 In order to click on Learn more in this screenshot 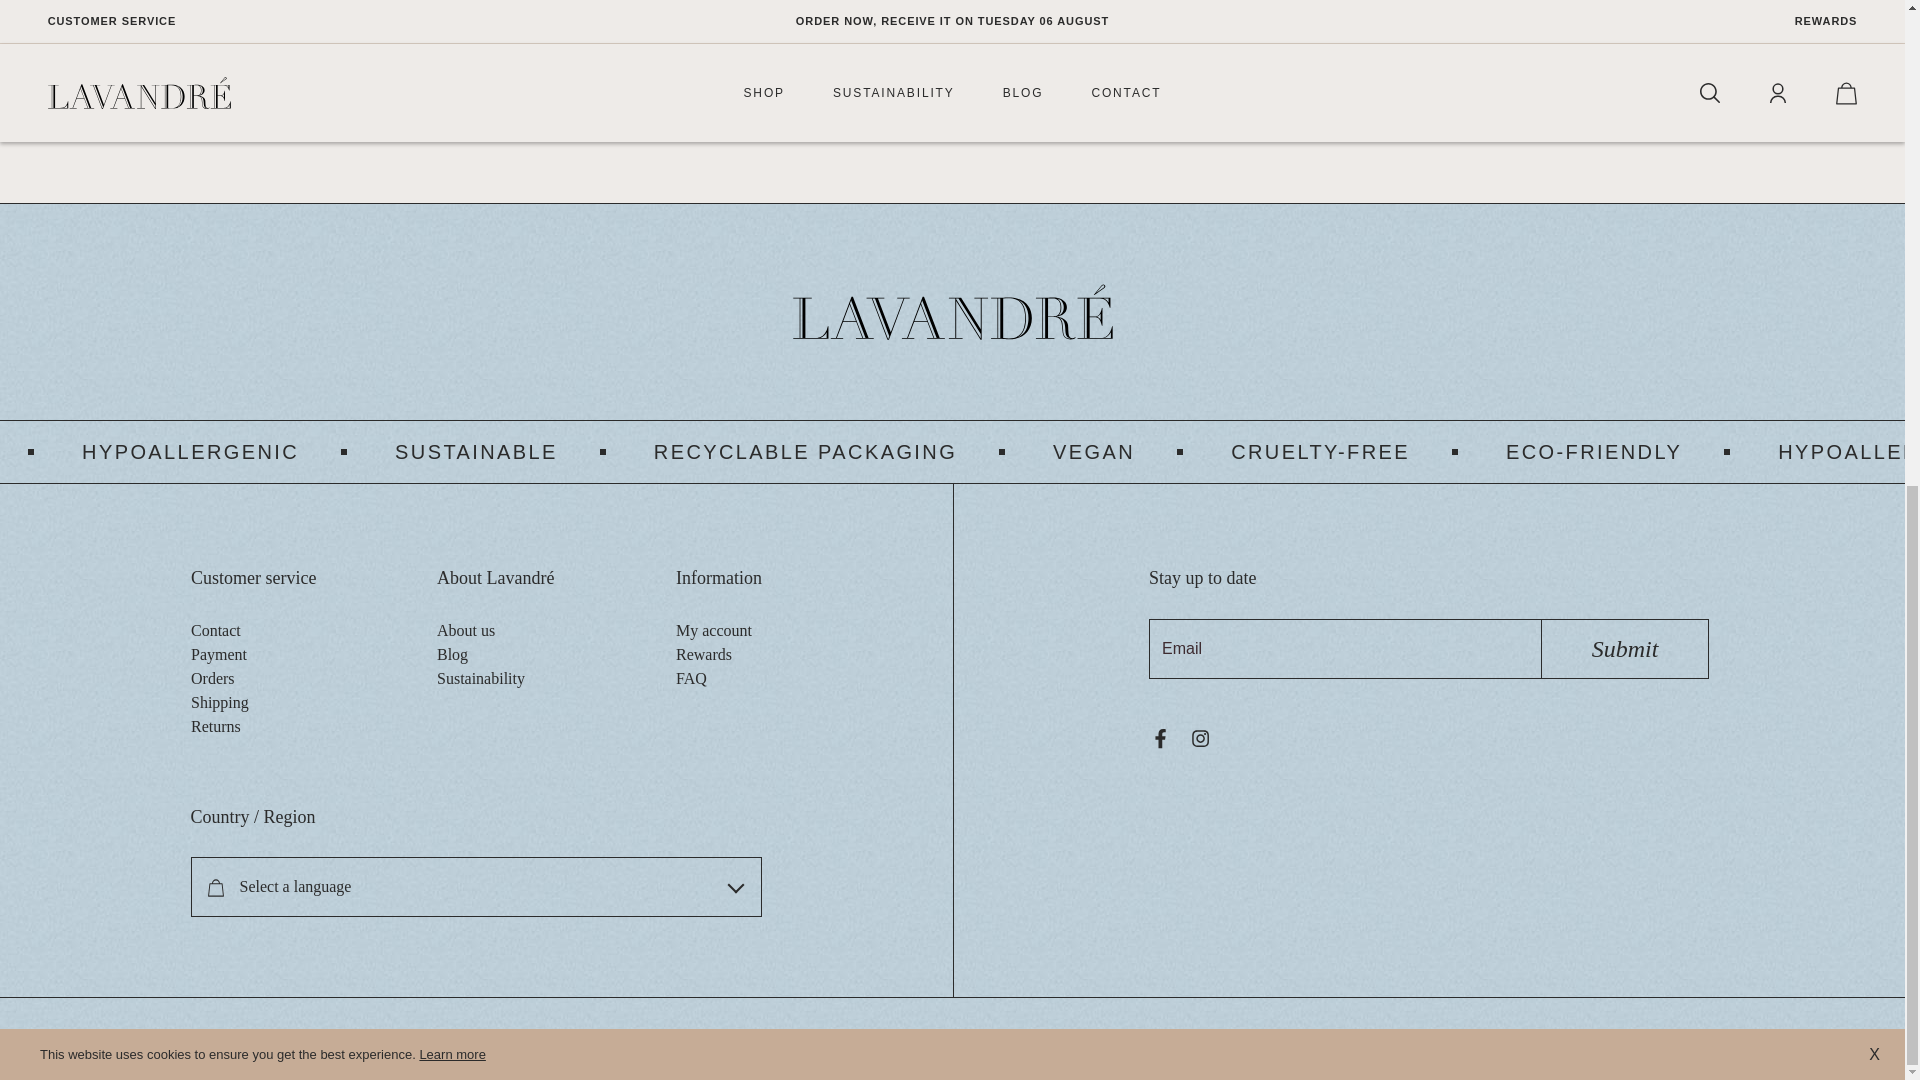, I will do `click(452, 176)`.